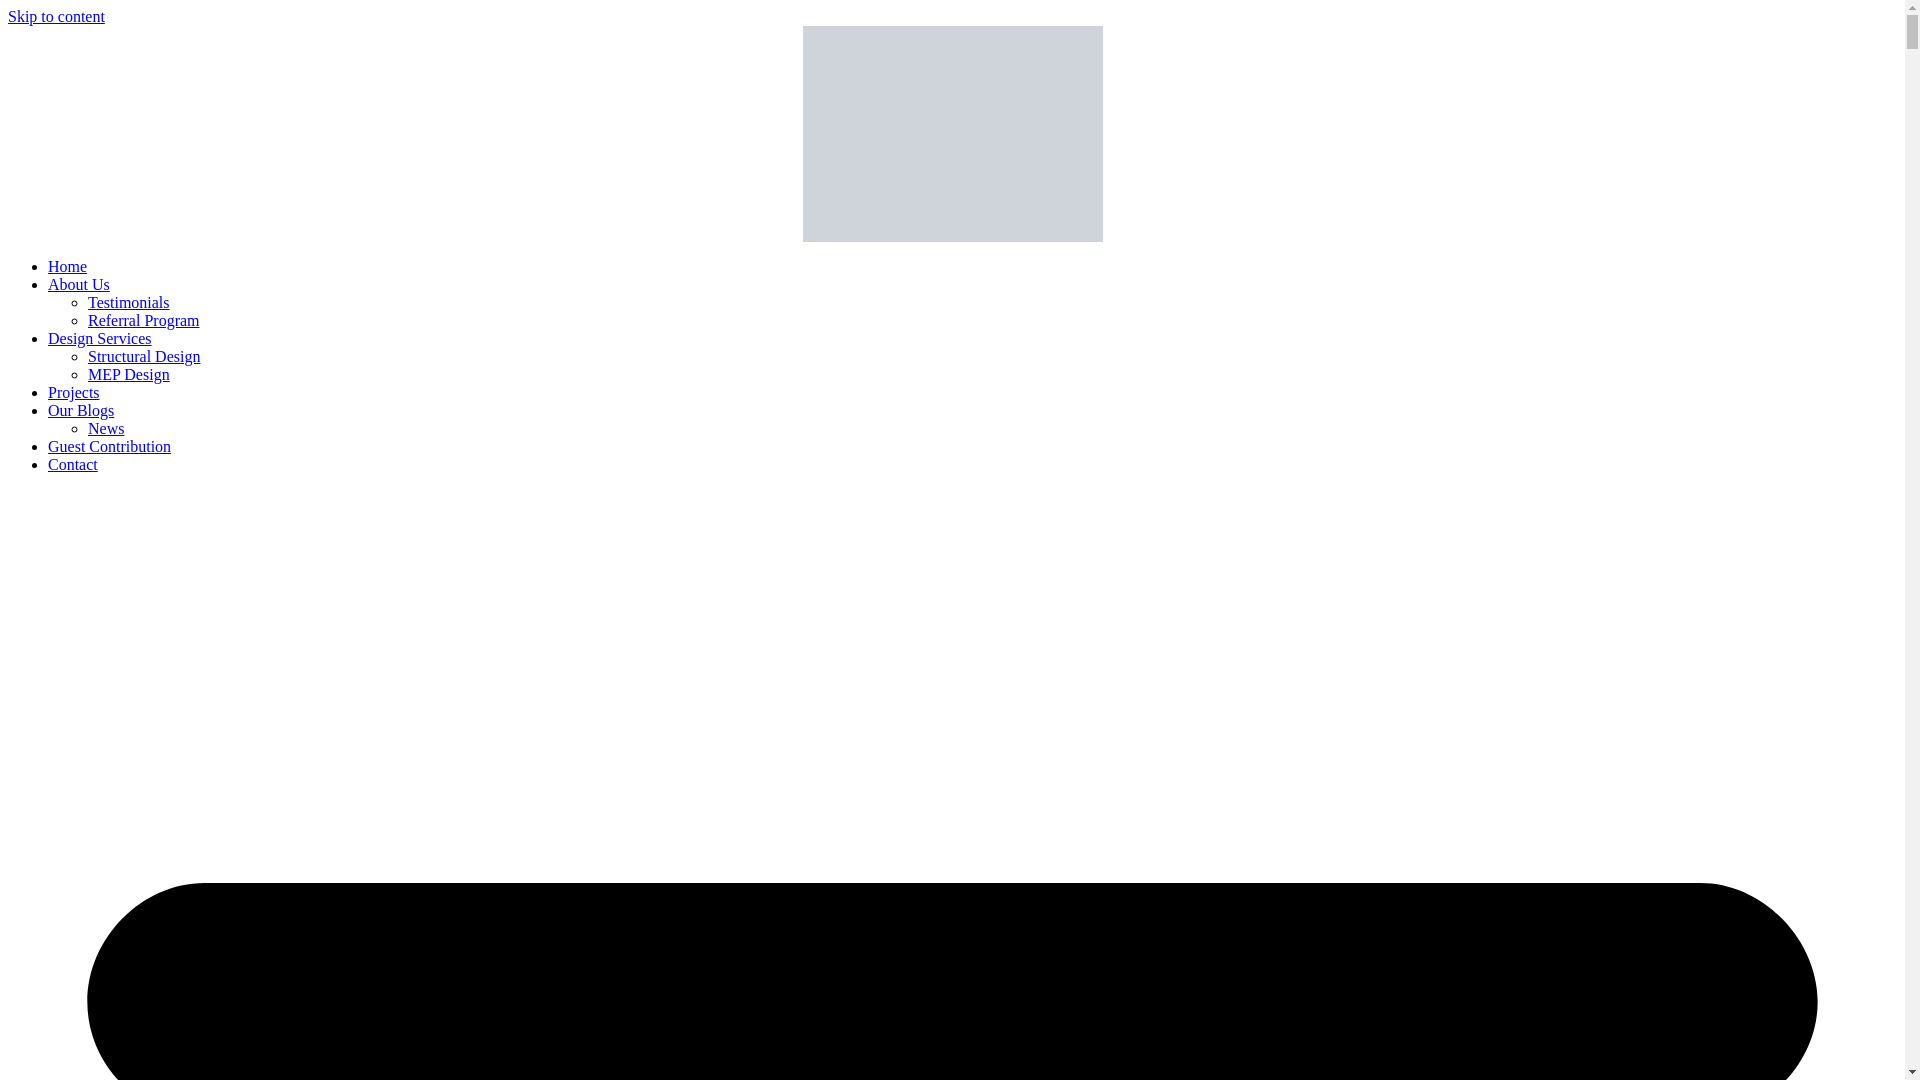  I want to click on Structural Design, so click(144, 356).